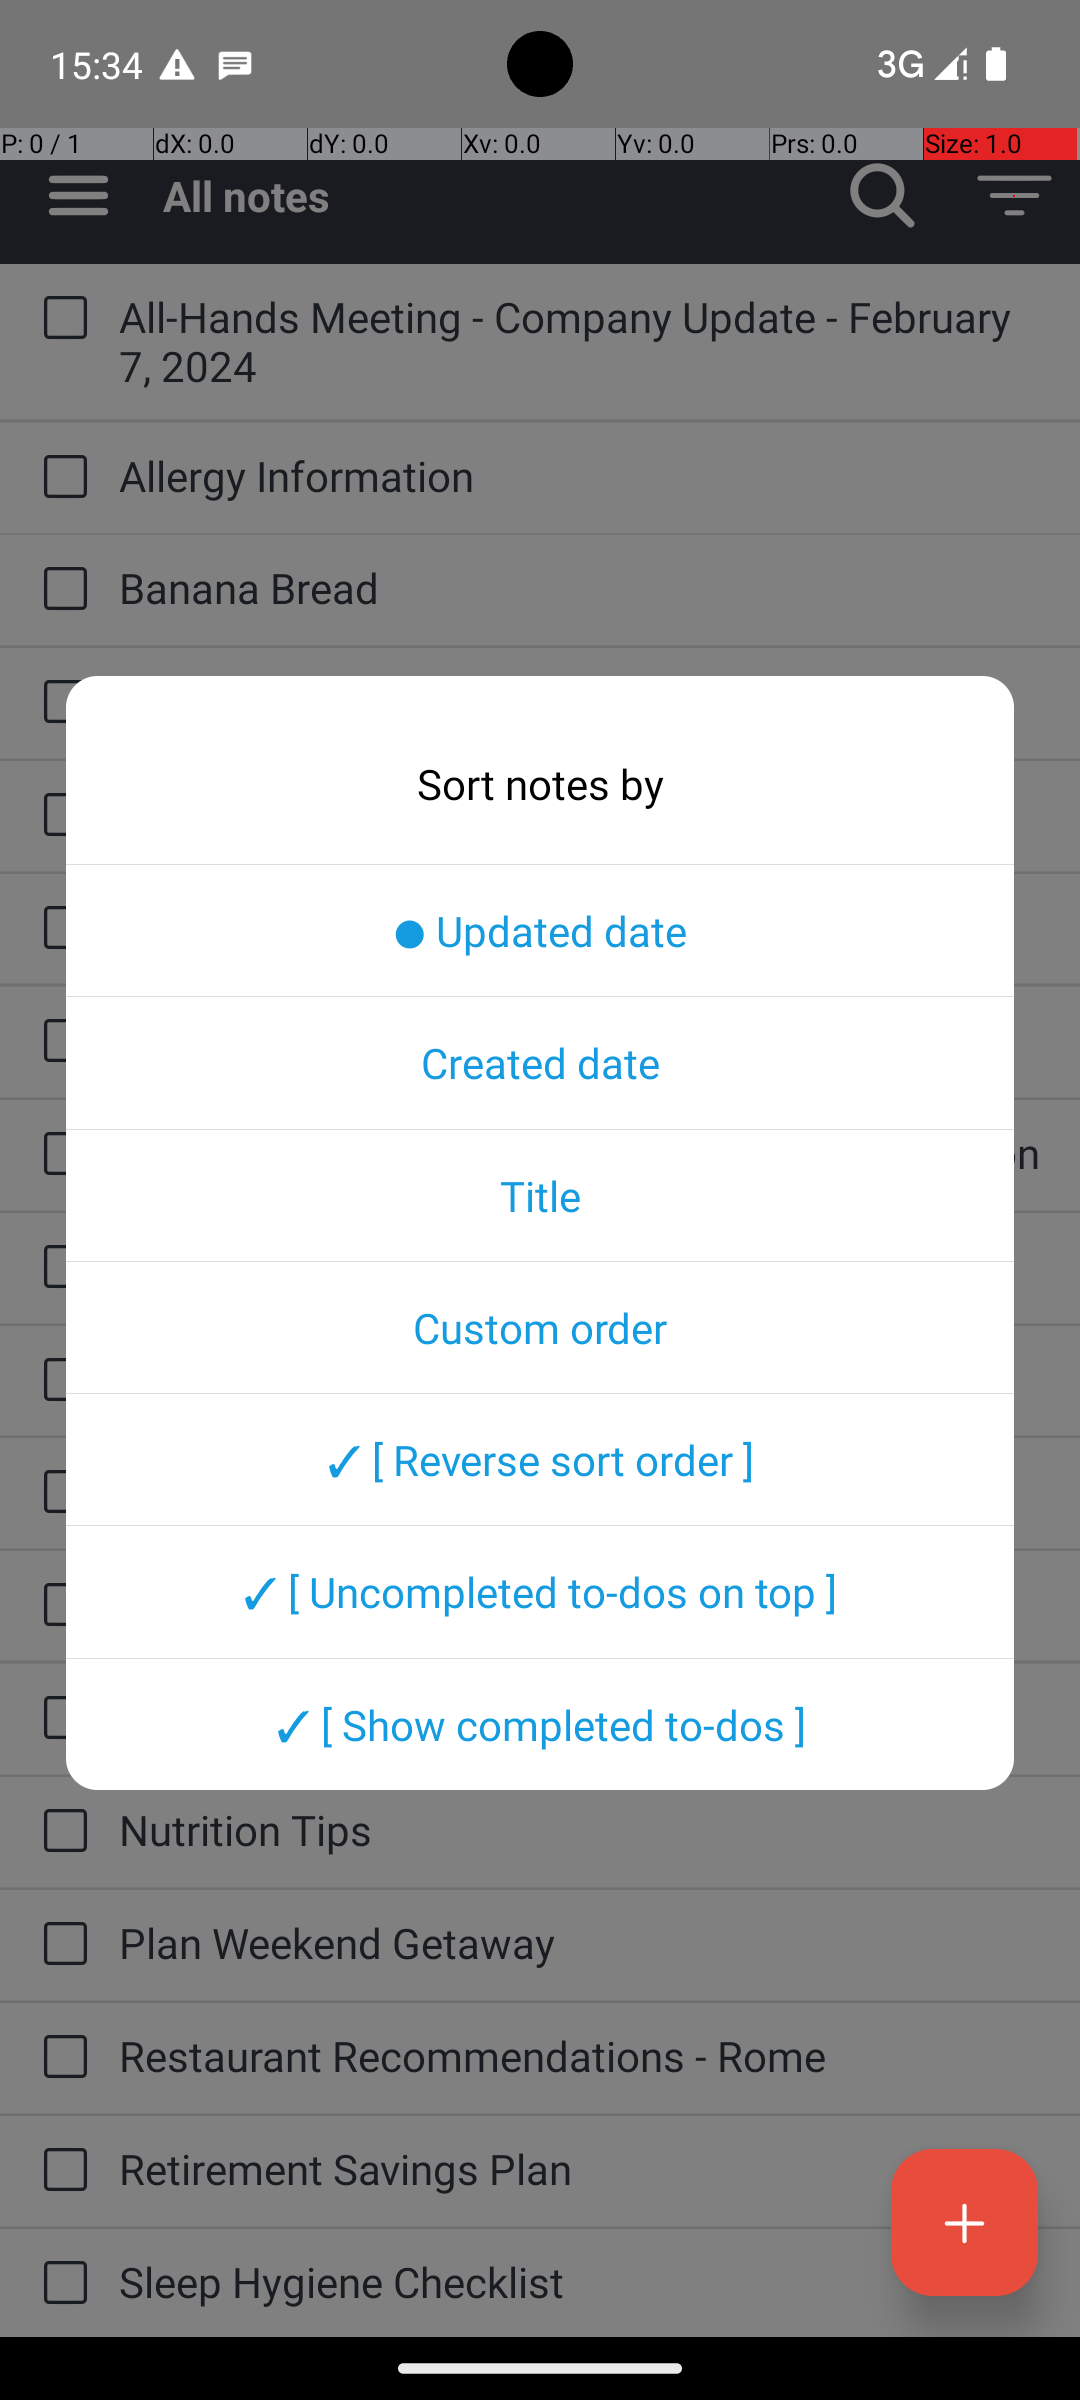  I want to click on Add new, collapsed, so click(964, 2222).